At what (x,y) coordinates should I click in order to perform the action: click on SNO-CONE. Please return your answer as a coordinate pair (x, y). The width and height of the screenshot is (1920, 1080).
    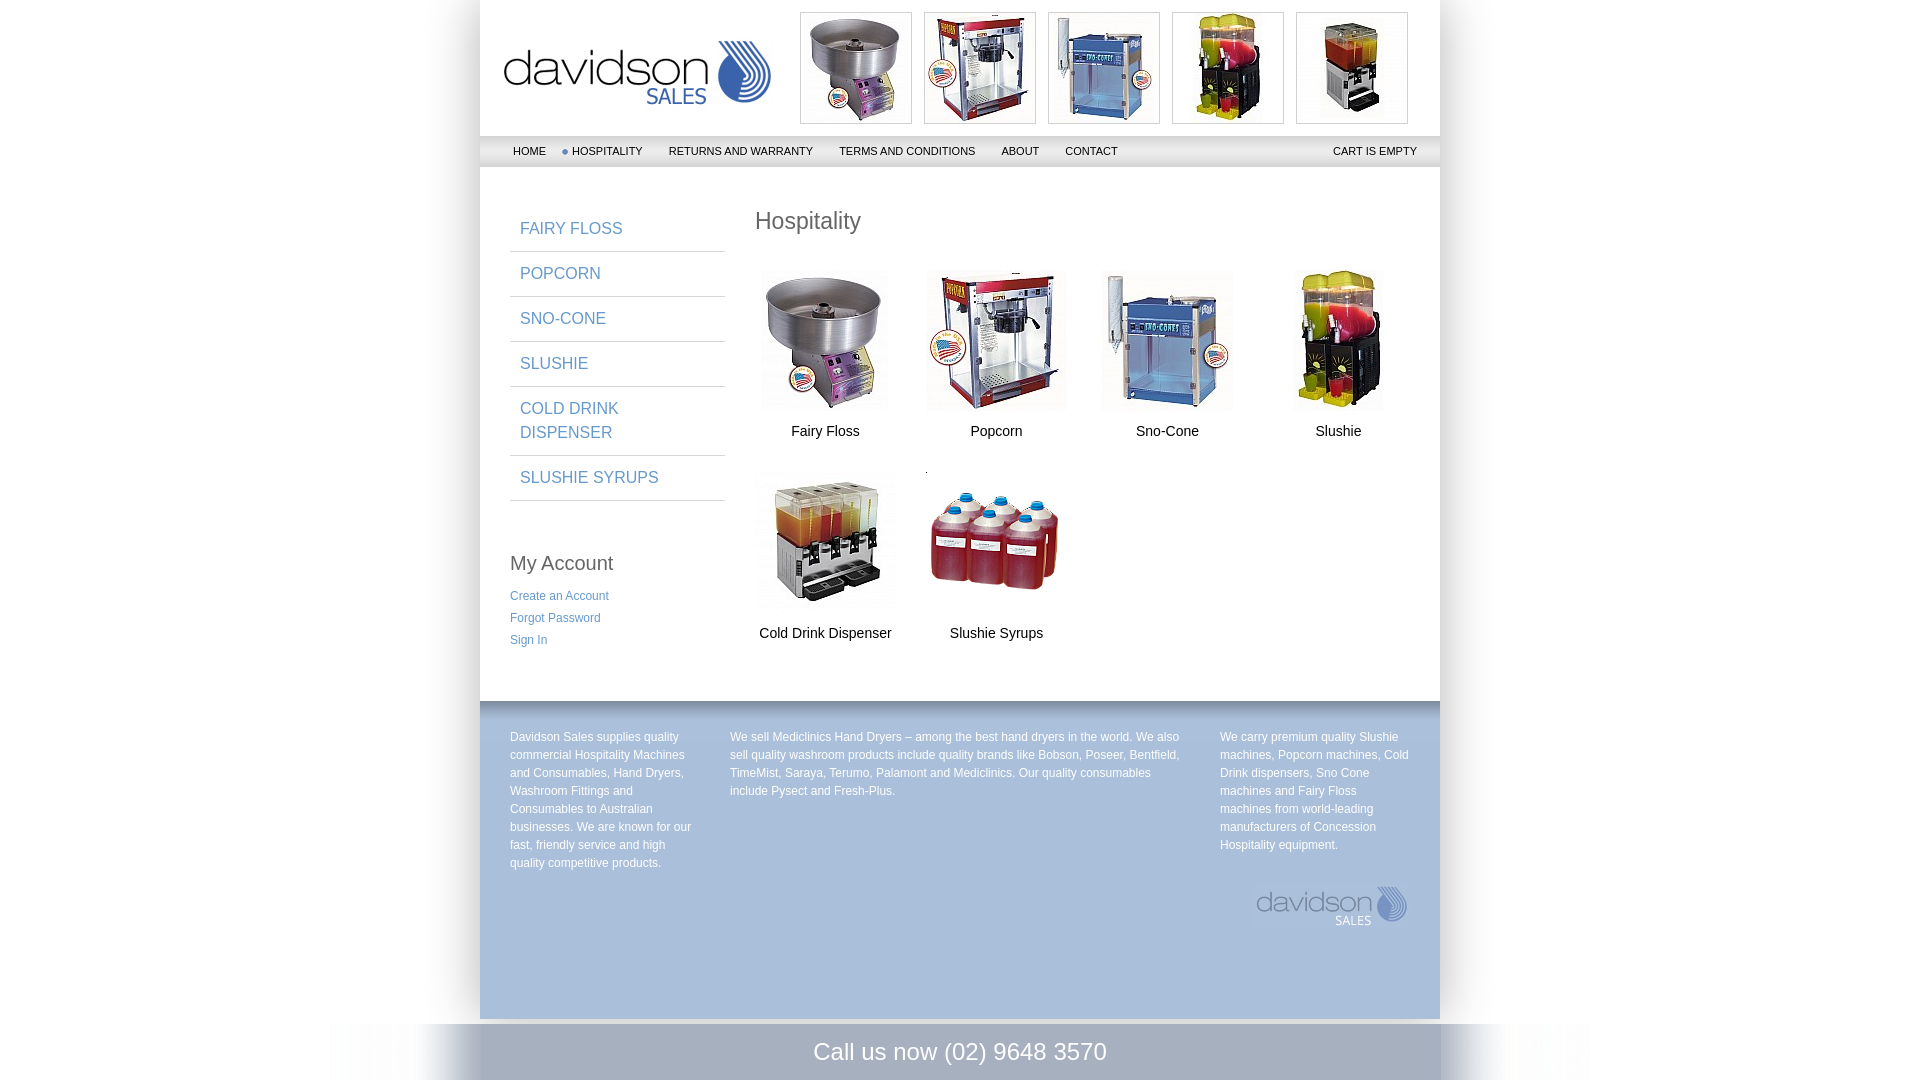
    Looking at the image, I should click on (618, 318).